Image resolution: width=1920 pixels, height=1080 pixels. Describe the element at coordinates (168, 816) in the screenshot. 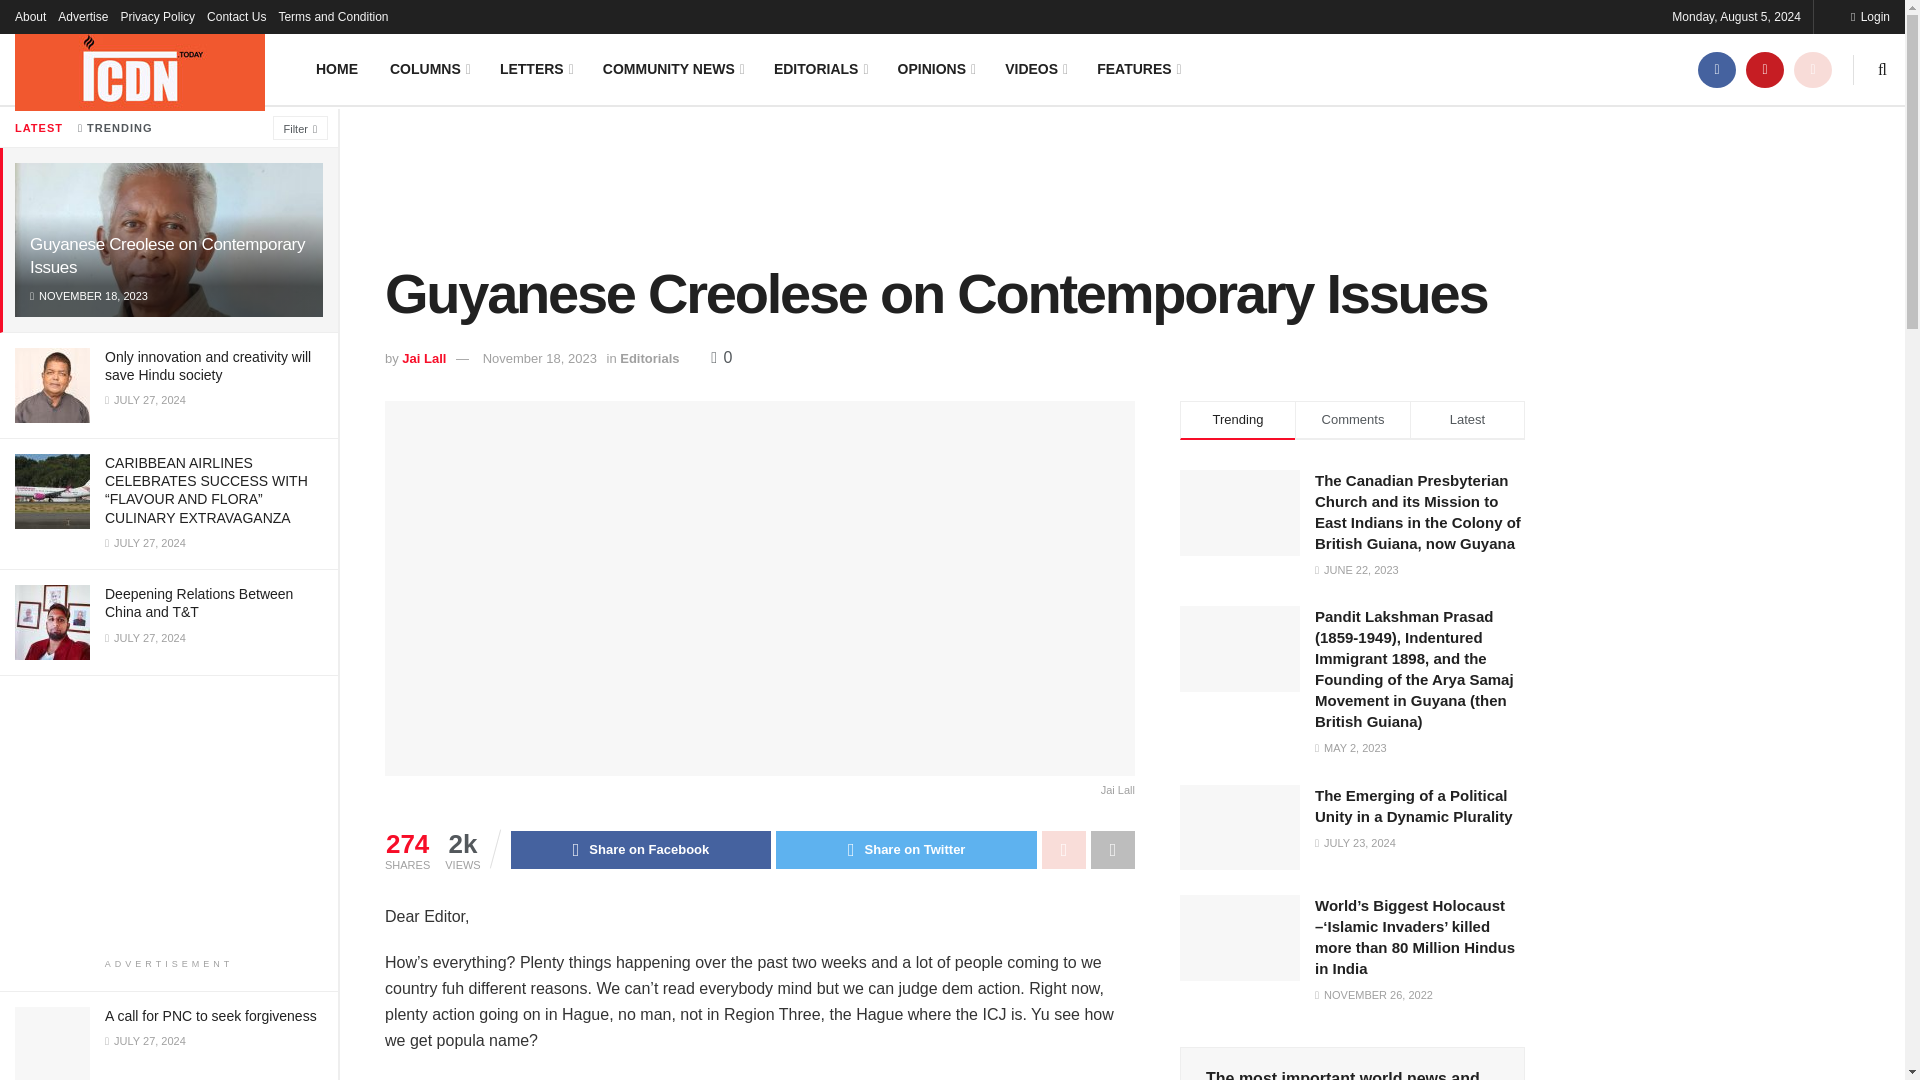

I see `Advertisement` at that location.